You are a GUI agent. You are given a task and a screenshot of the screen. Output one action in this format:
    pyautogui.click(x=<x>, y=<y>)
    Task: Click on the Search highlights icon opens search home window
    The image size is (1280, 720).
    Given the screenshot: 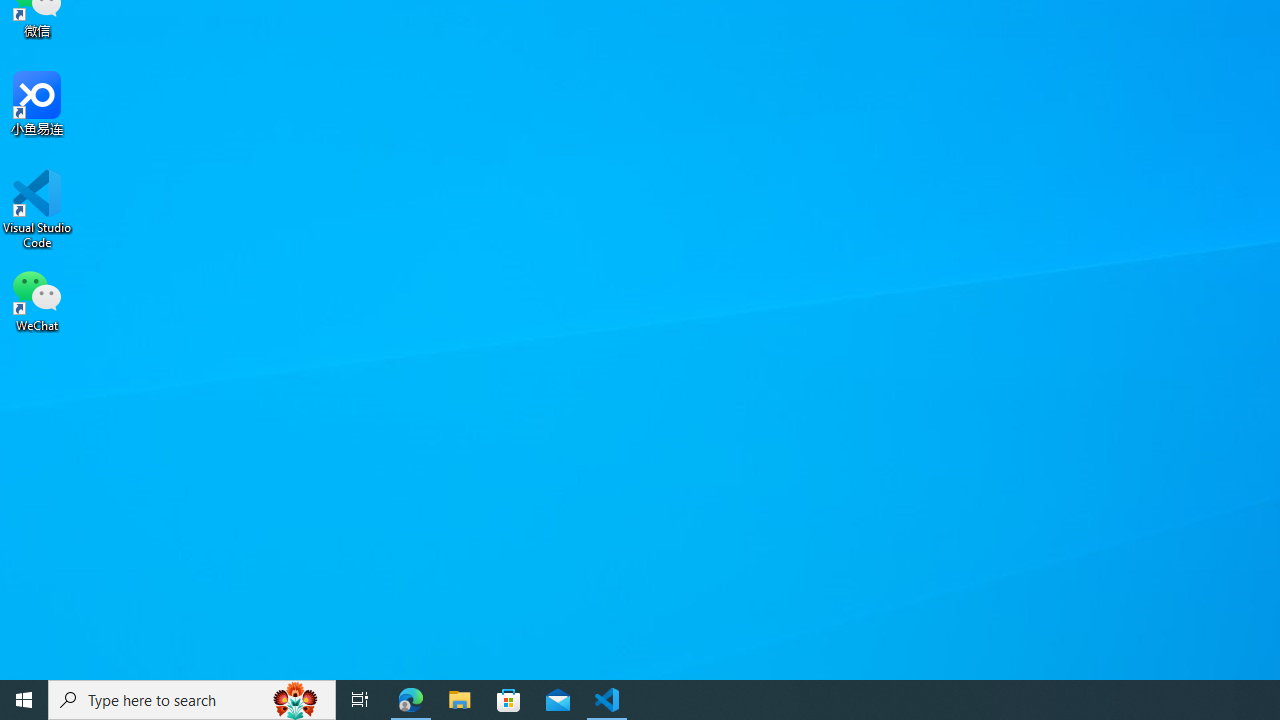 What is the action you would take?
    pyautogui.click(x=296, y=700)
    